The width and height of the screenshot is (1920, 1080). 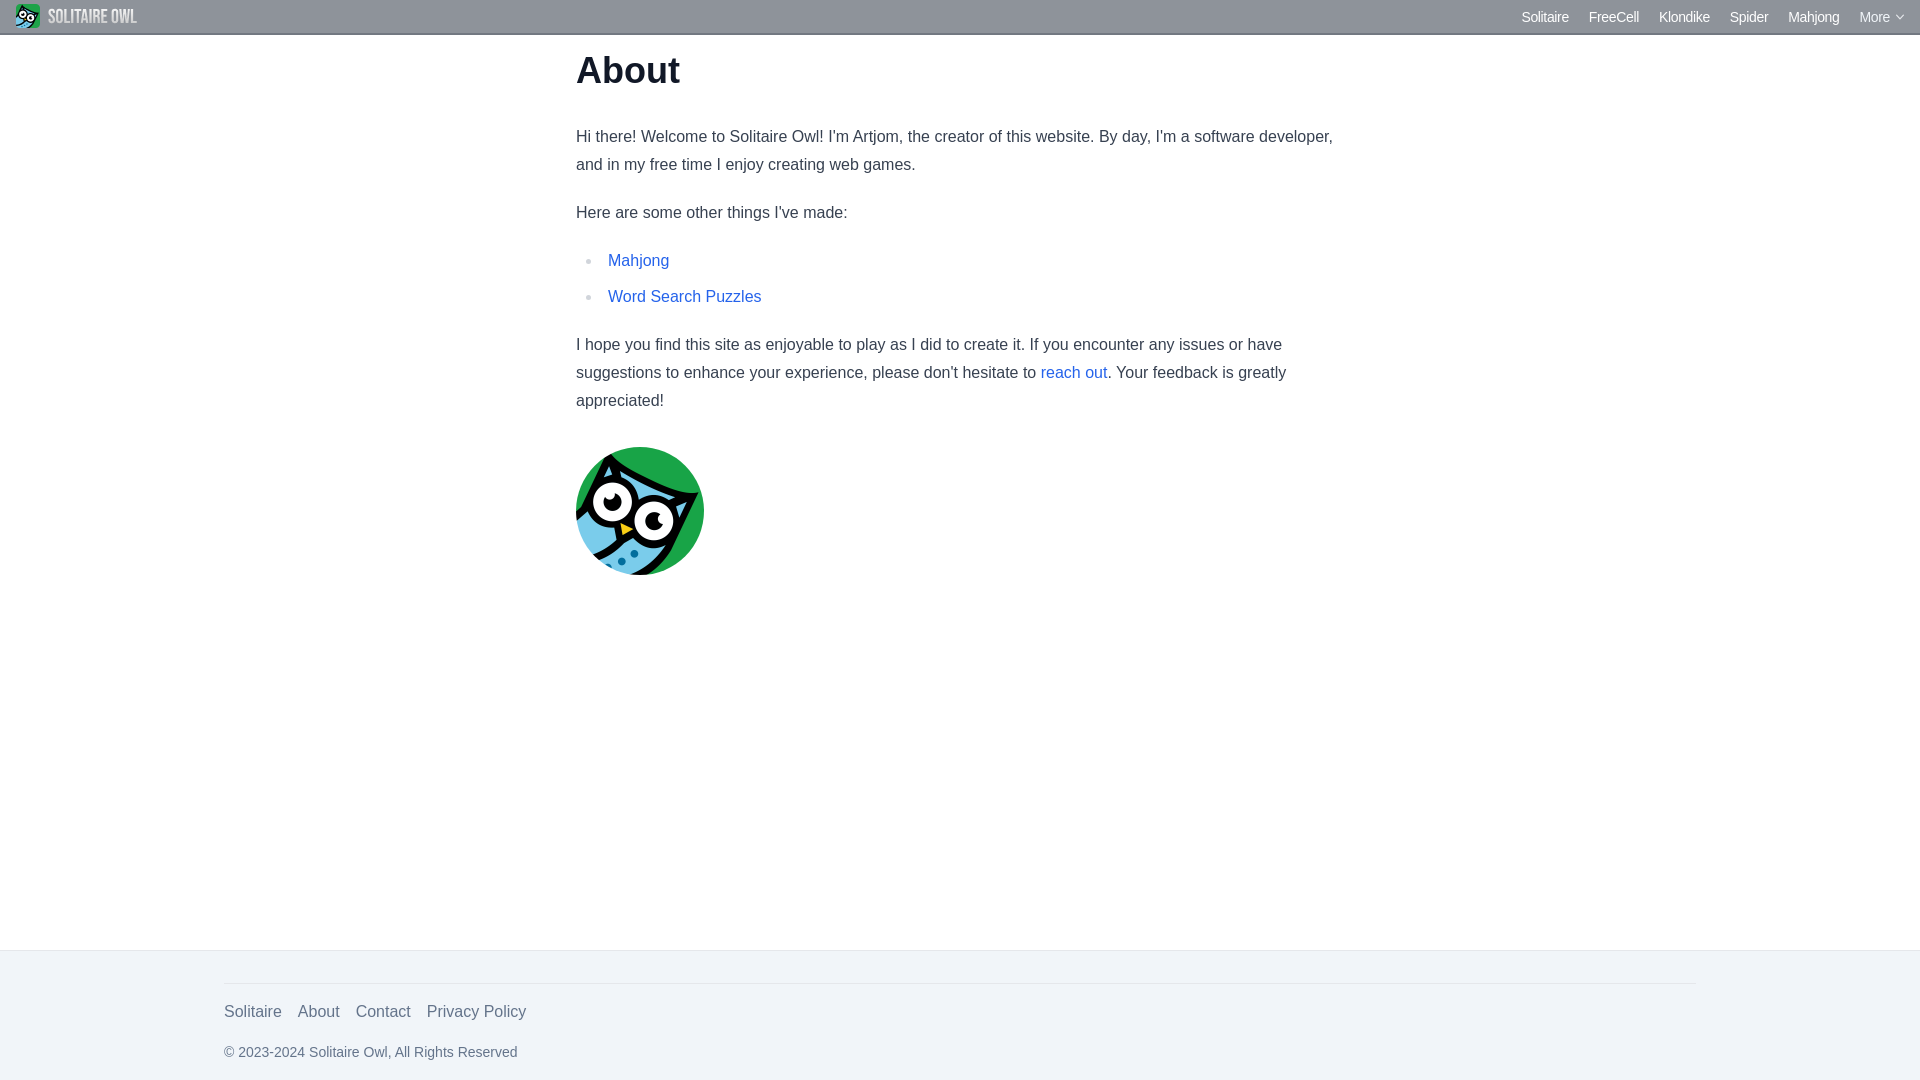 I want to click on FreeCell, so click(x=1614, y=15).